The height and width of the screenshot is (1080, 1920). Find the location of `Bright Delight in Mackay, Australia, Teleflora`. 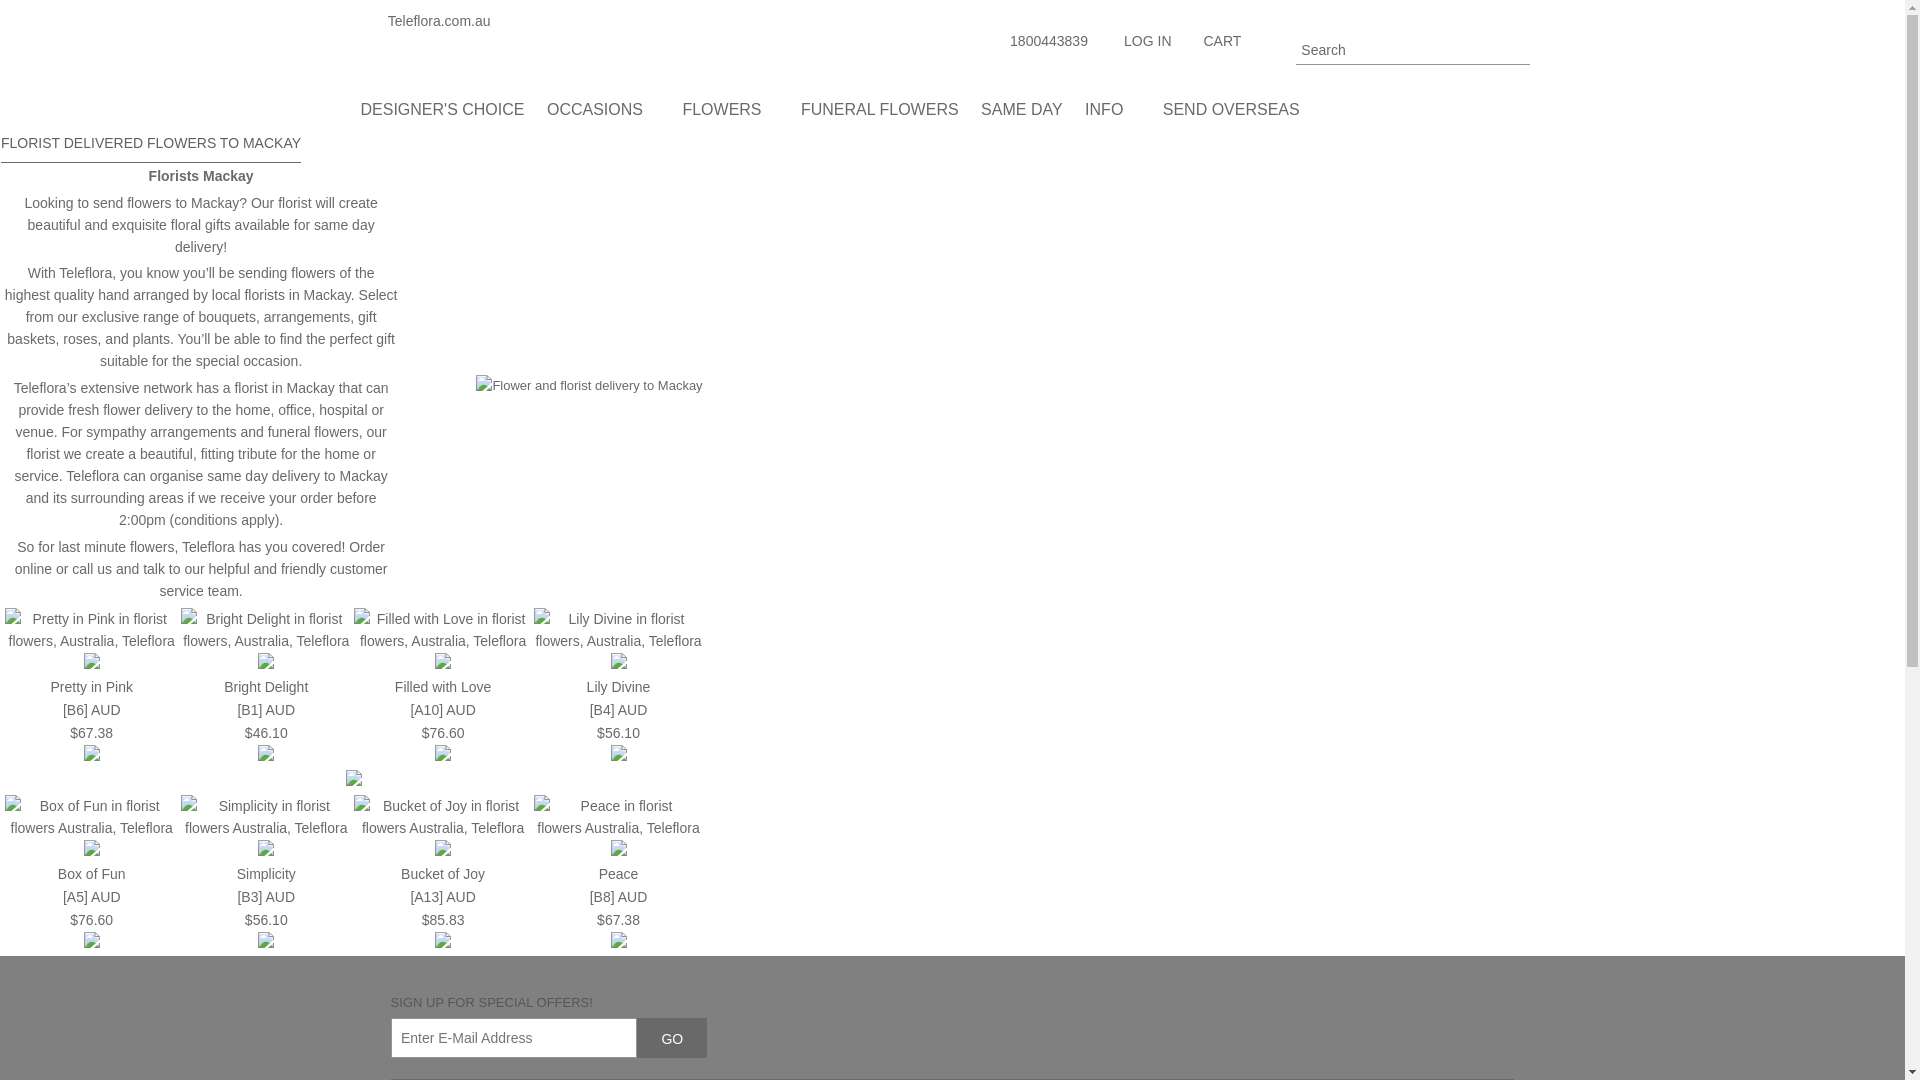

Bright Delight in Mackay, Australia, Teleflora is located at coordinates (266, 687).